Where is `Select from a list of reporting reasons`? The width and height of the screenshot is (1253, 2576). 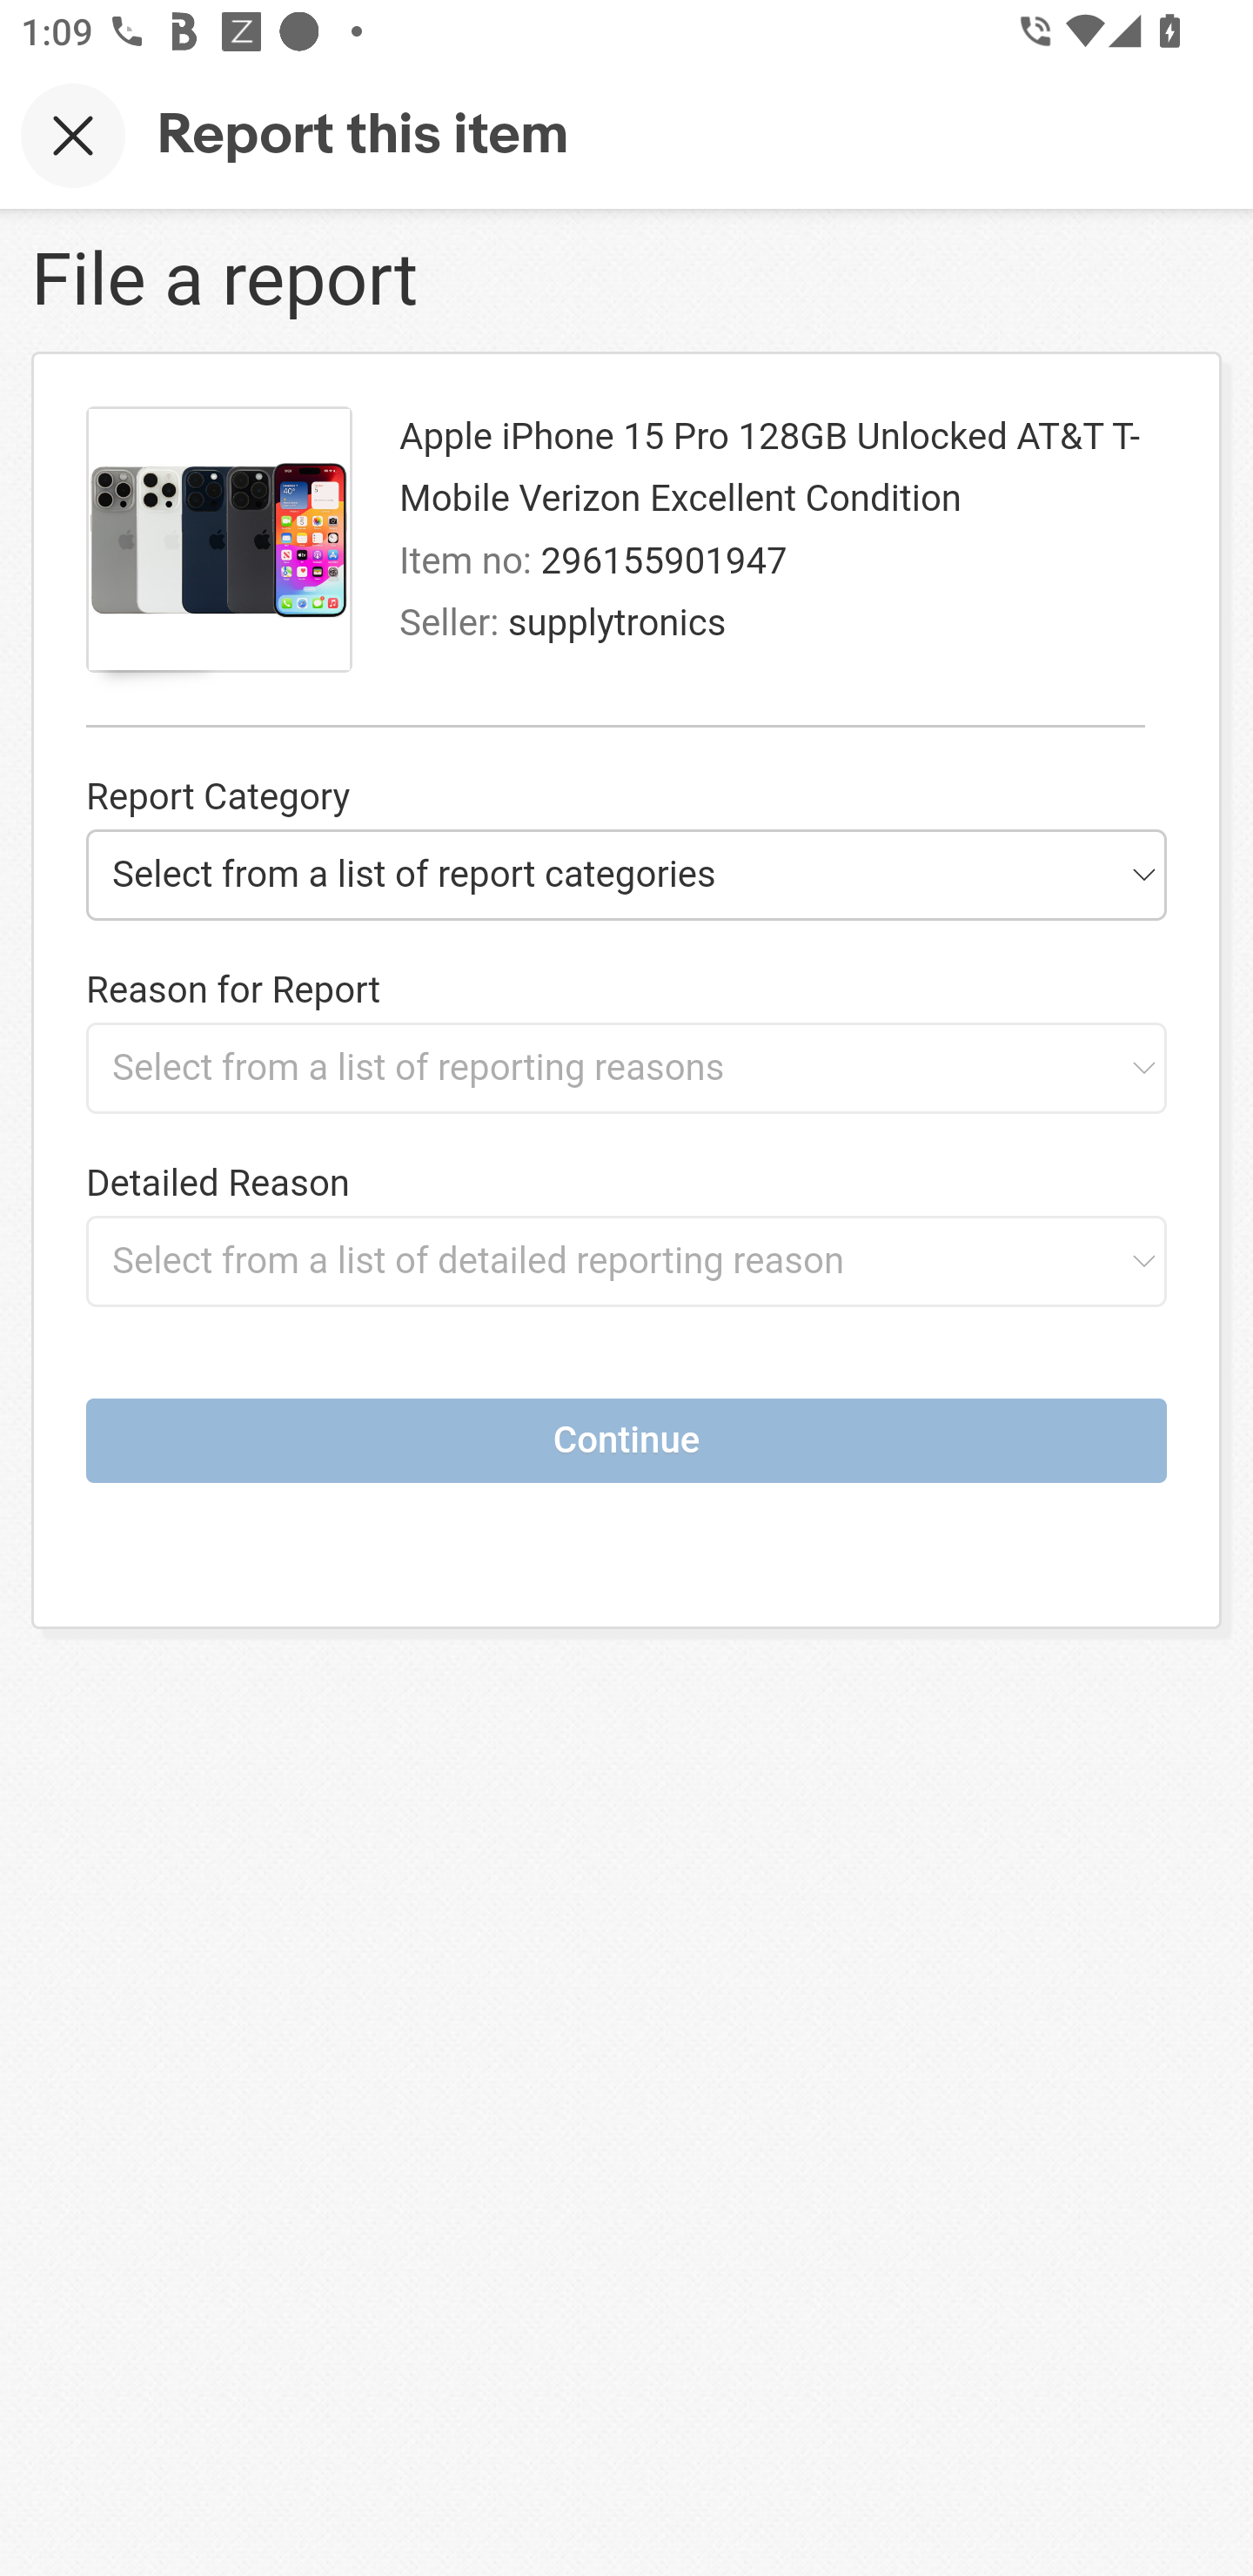 Select from a list of reporting reasons is located at coordinates (626, 1067).